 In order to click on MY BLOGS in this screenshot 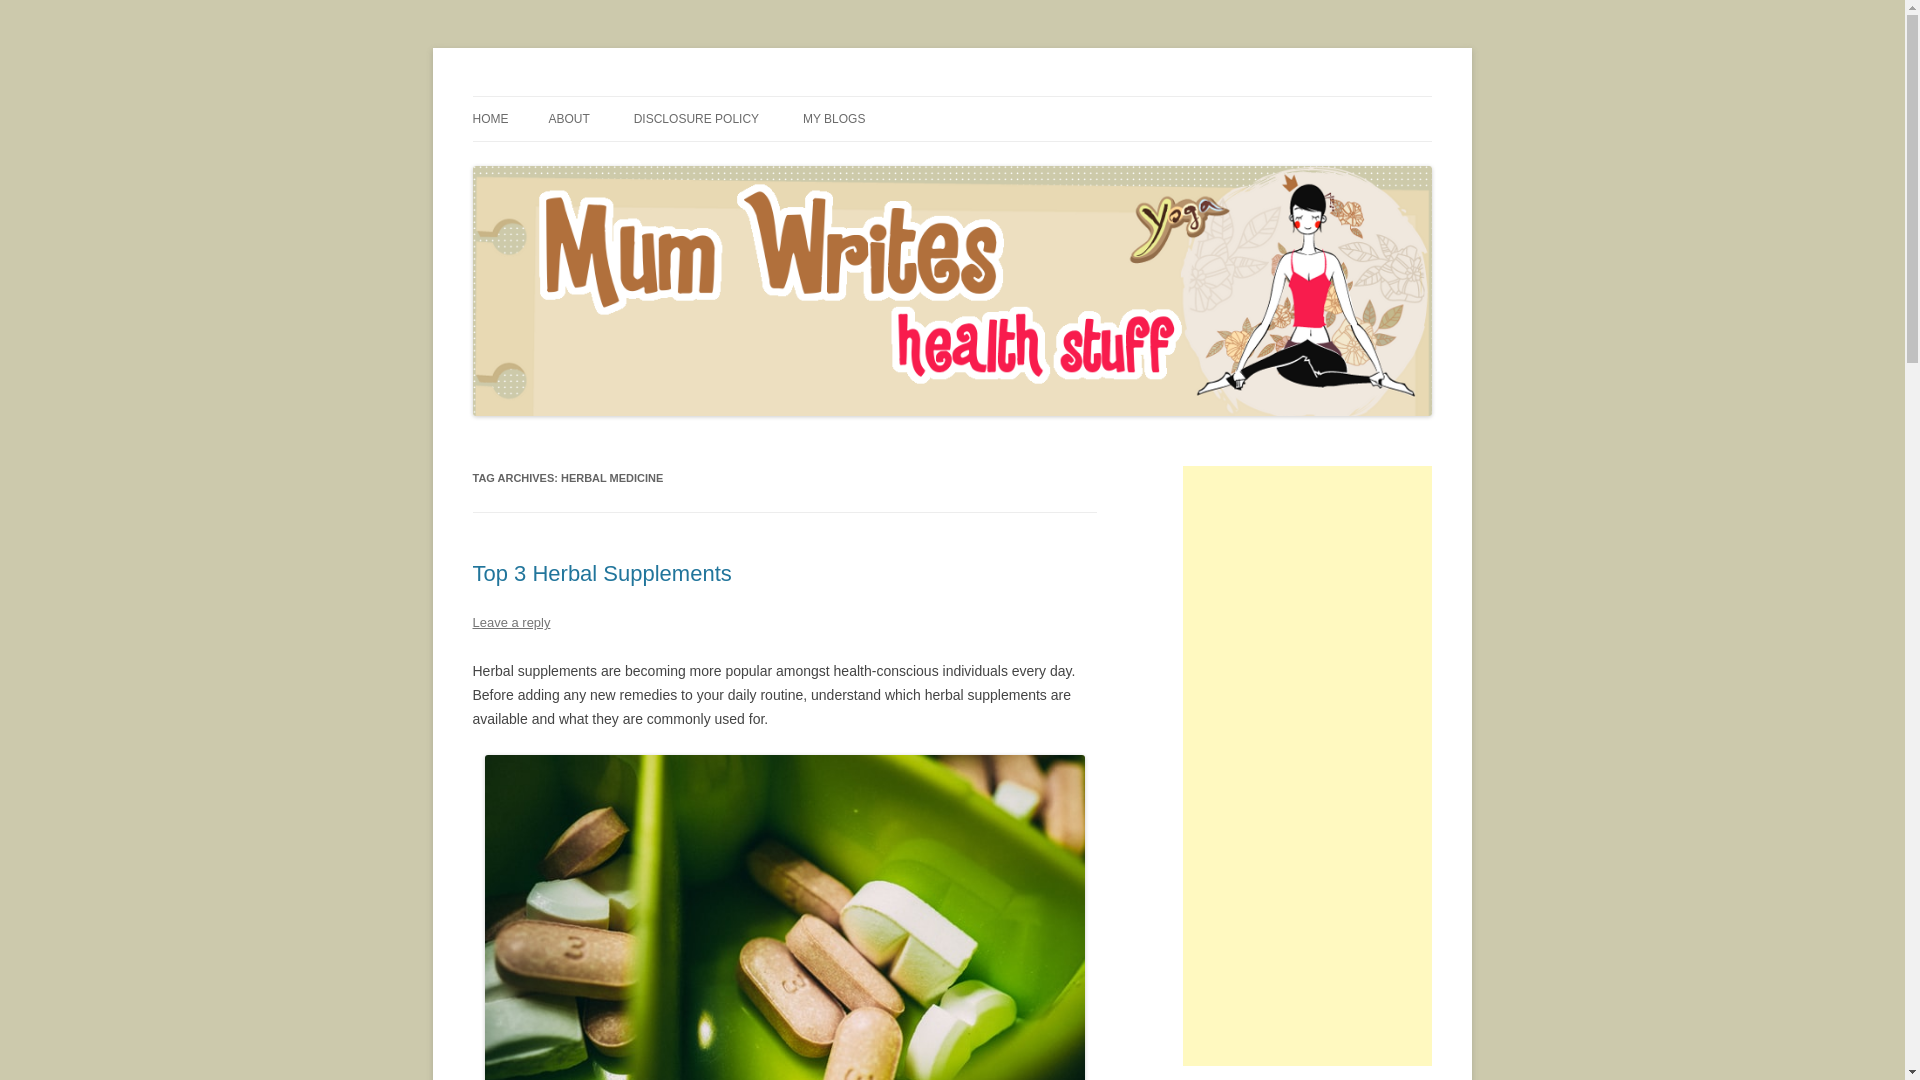, I will do `click(834, 119)`.